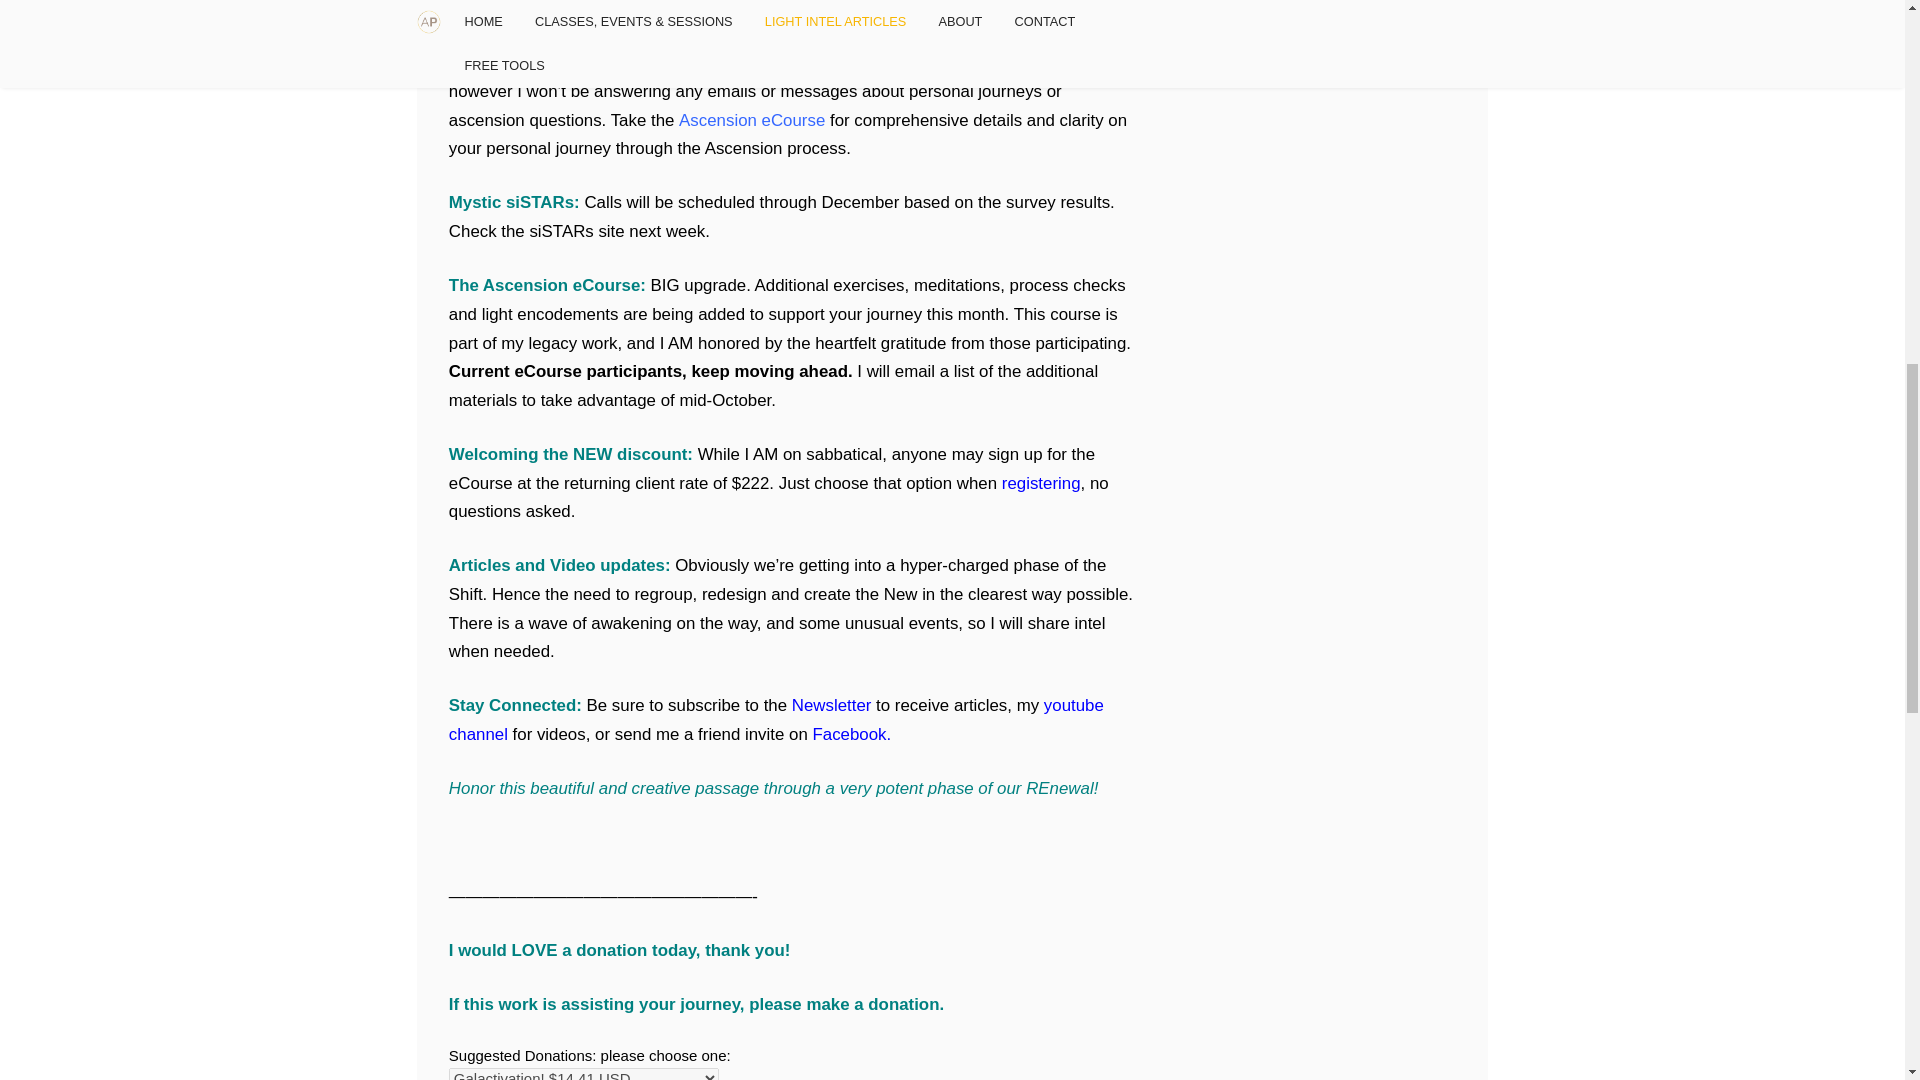 This screenshot has width=1920, height=1080. Describe the element at coordinates (776, 720) in the screenshot. I see `youtube channel` at that location.